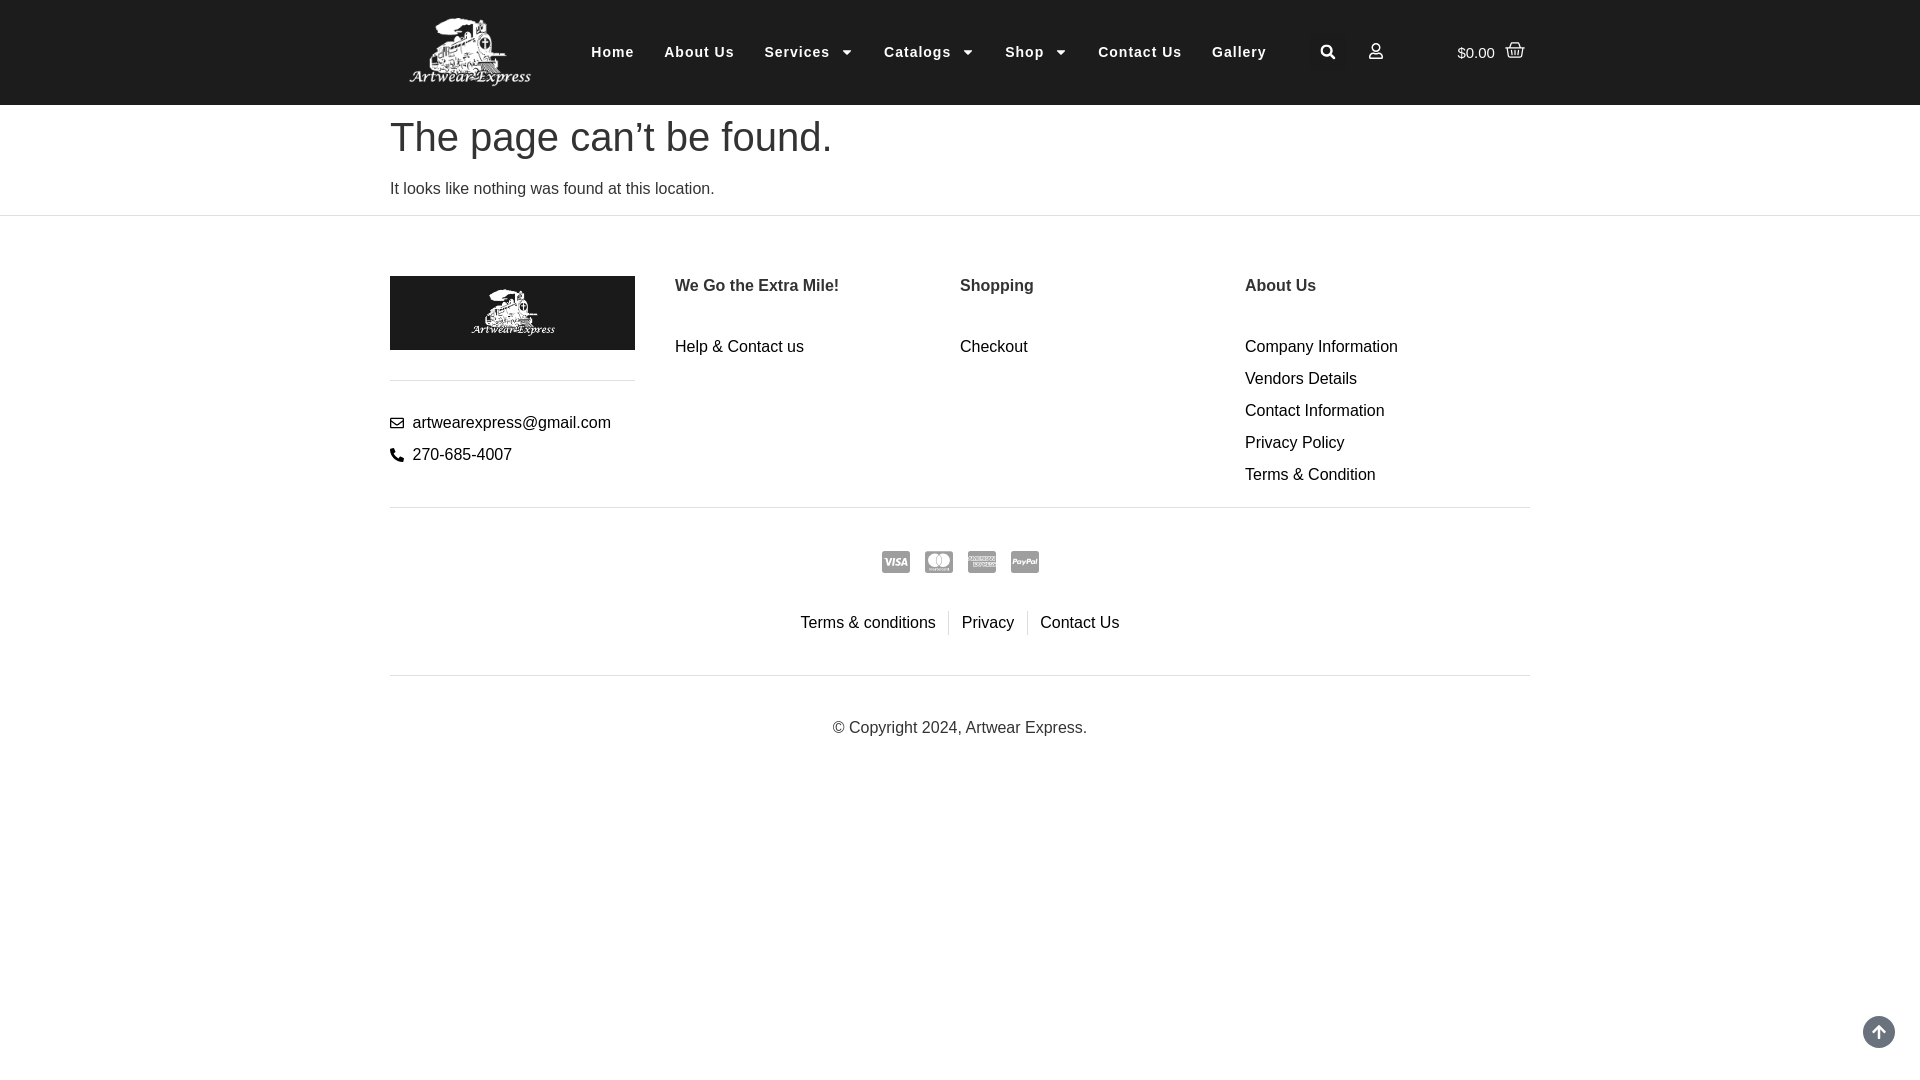  I want to click on Contact Us, so click(1139, 52).